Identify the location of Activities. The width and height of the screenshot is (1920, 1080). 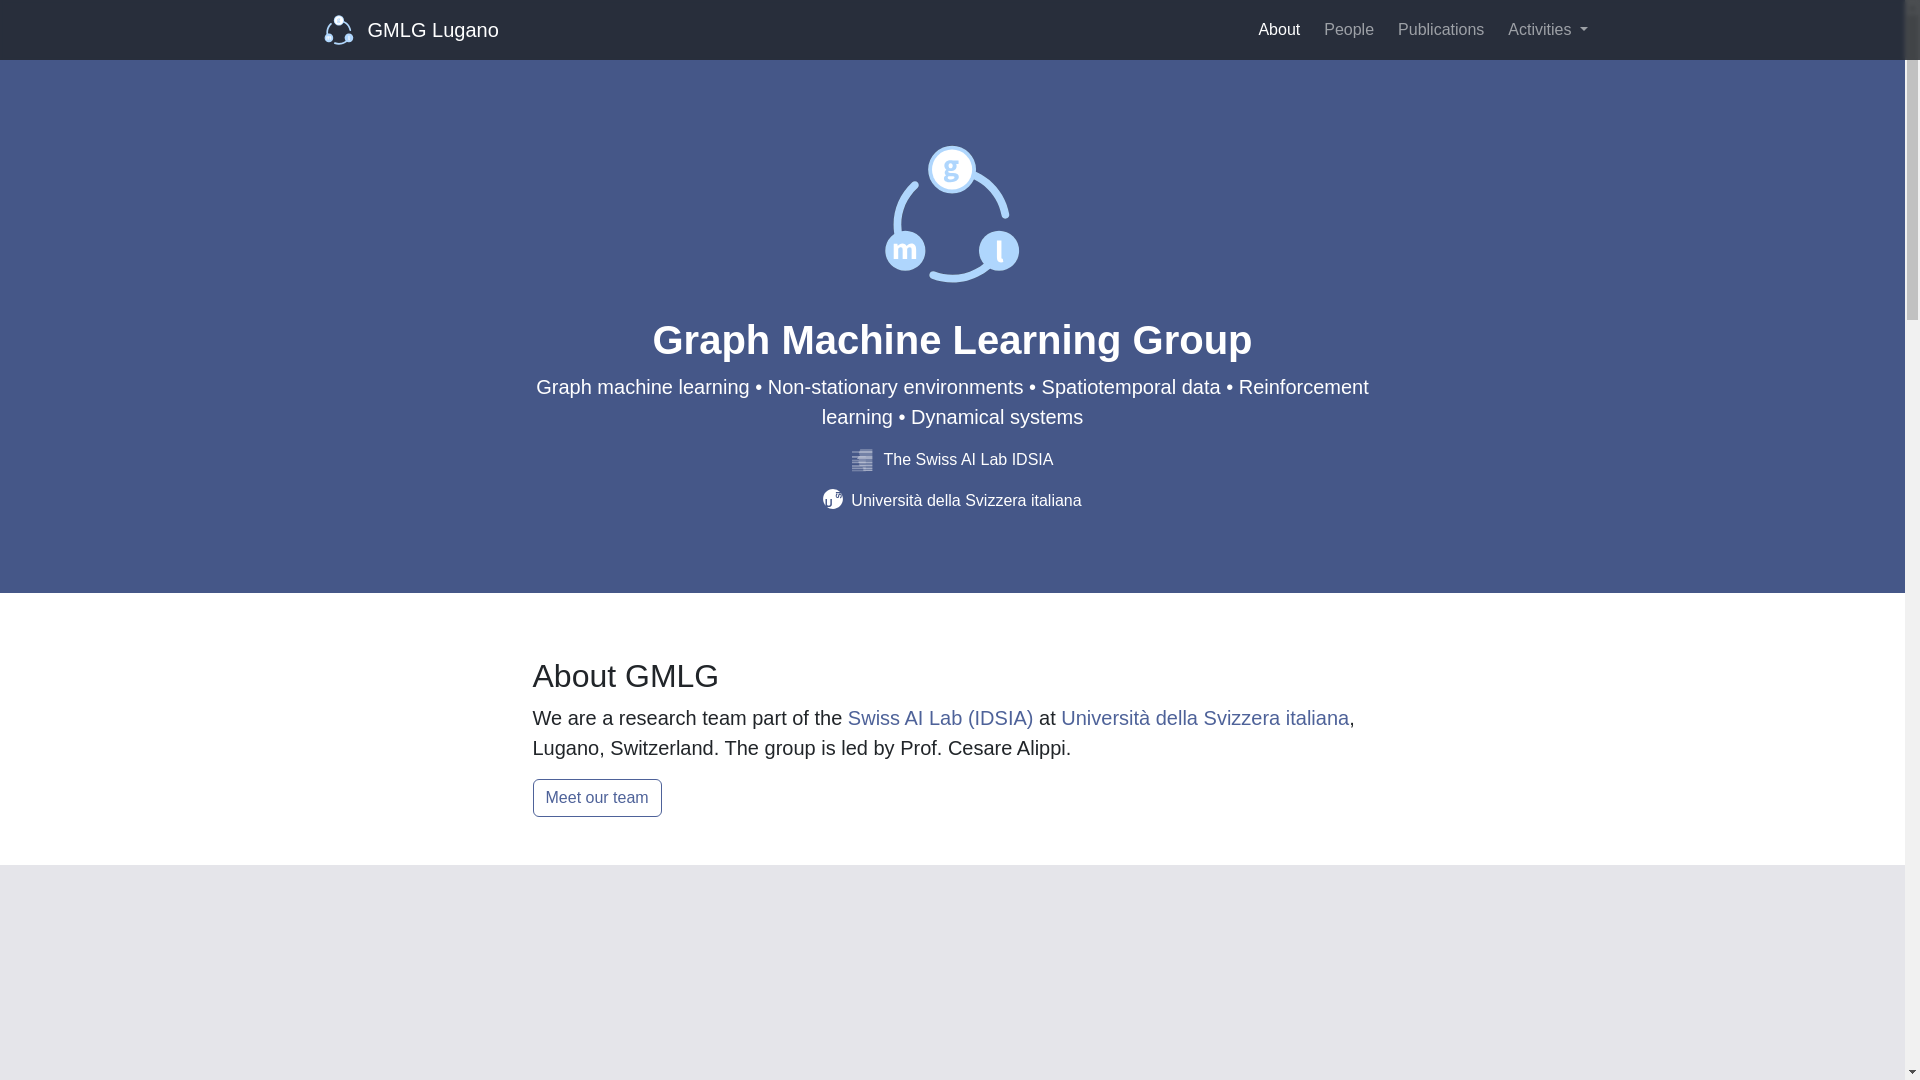
(1547, 29).